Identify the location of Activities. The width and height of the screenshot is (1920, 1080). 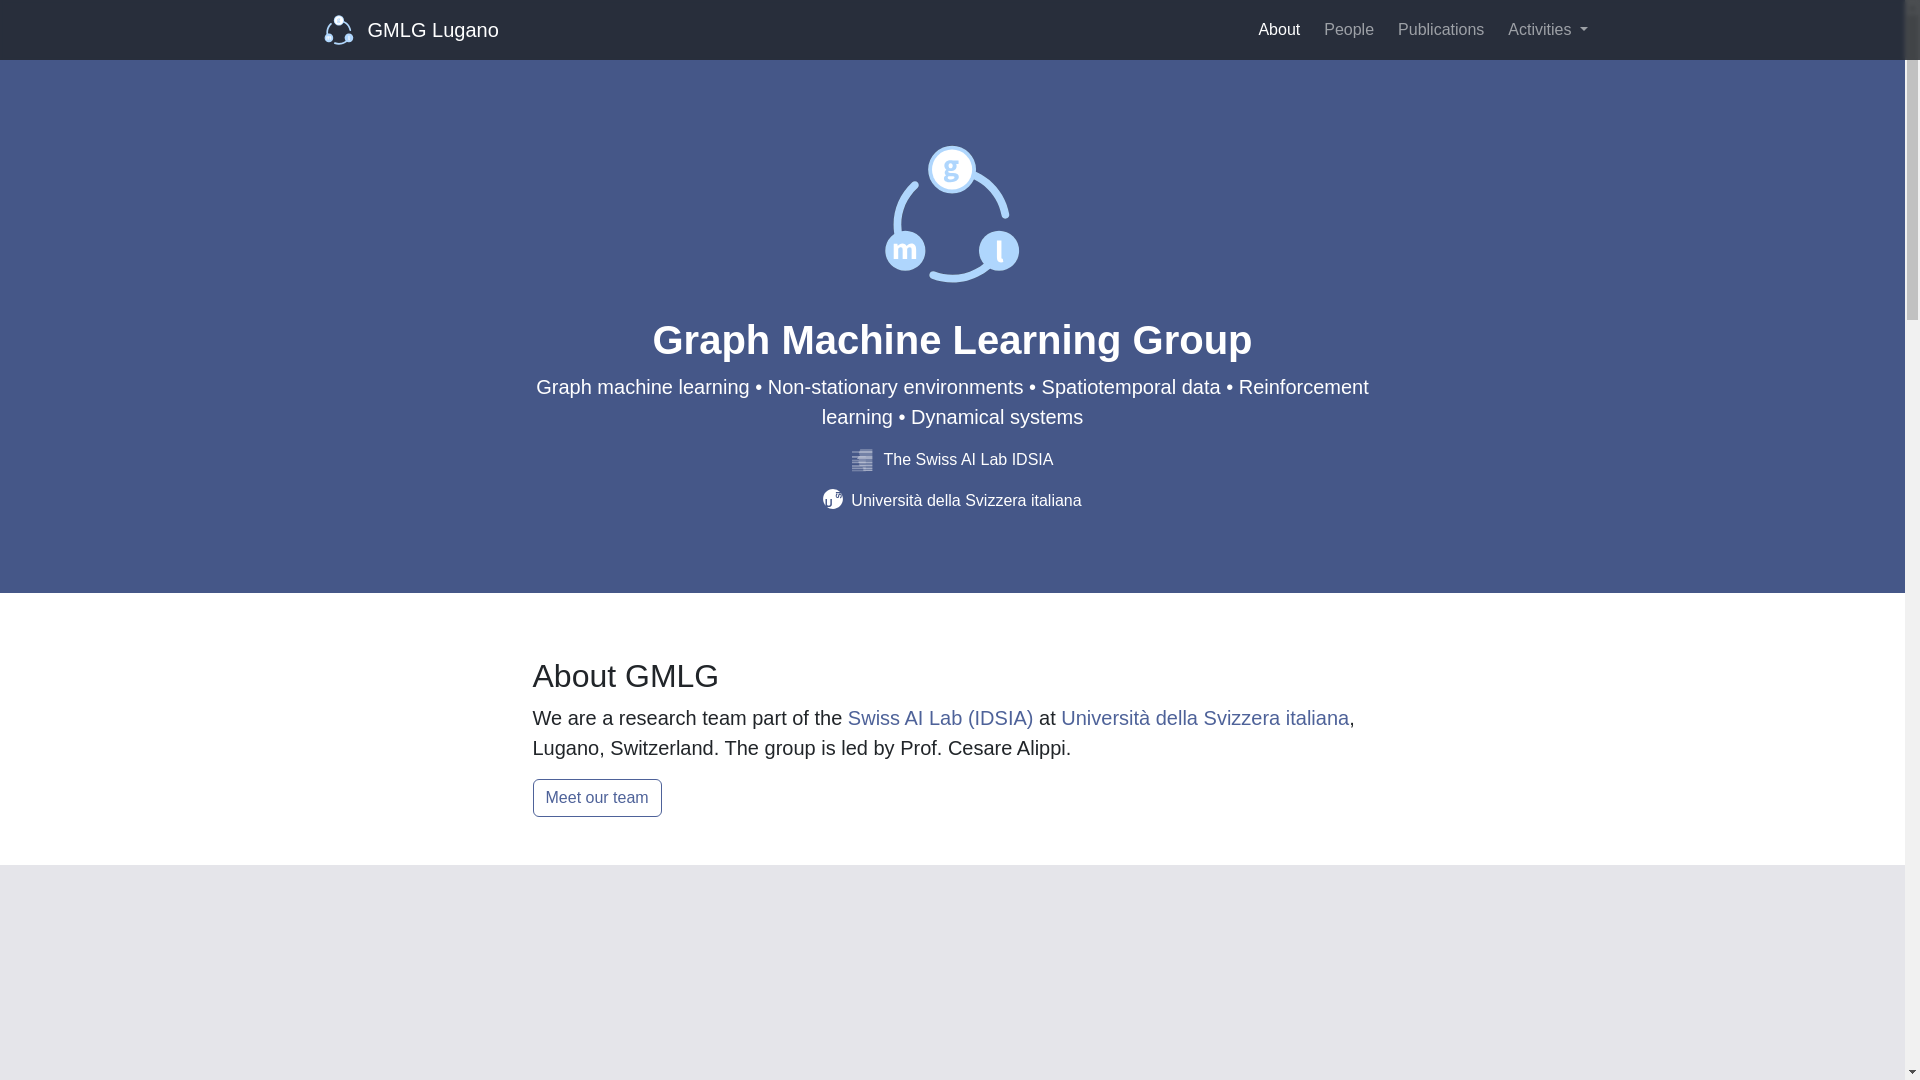
(1547, 29).